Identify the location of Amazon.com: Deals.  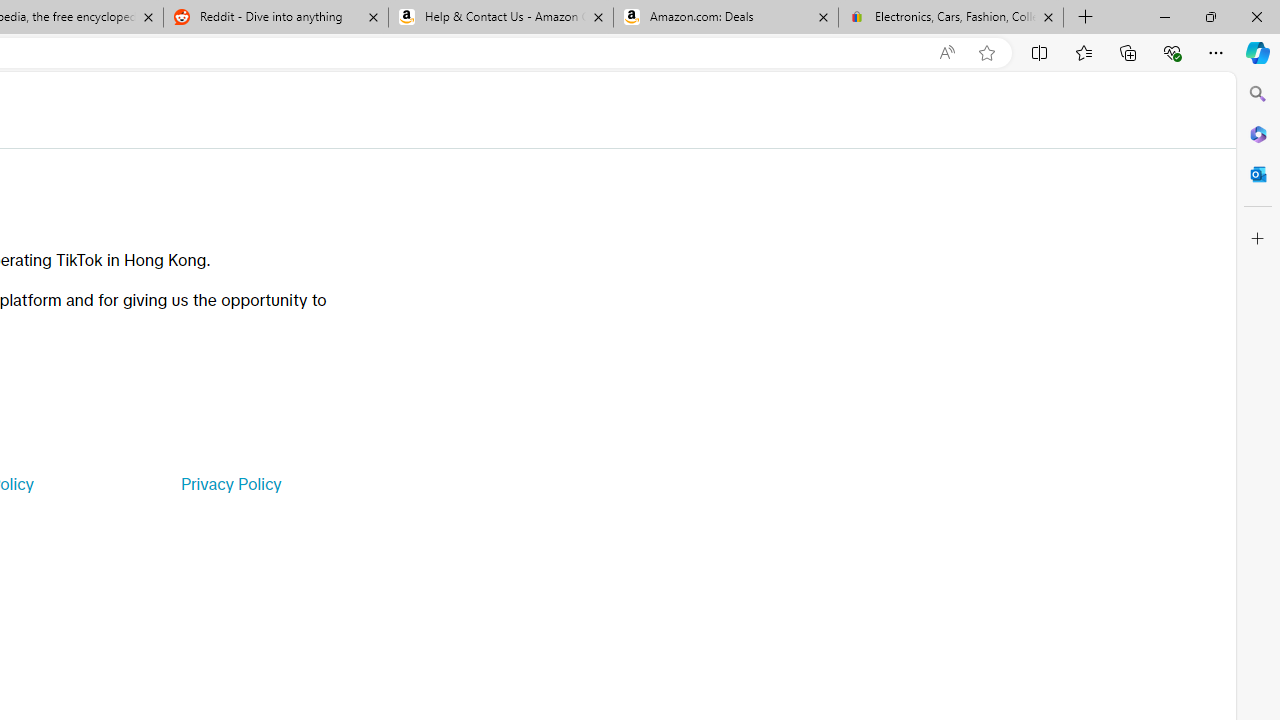
(726, 18).